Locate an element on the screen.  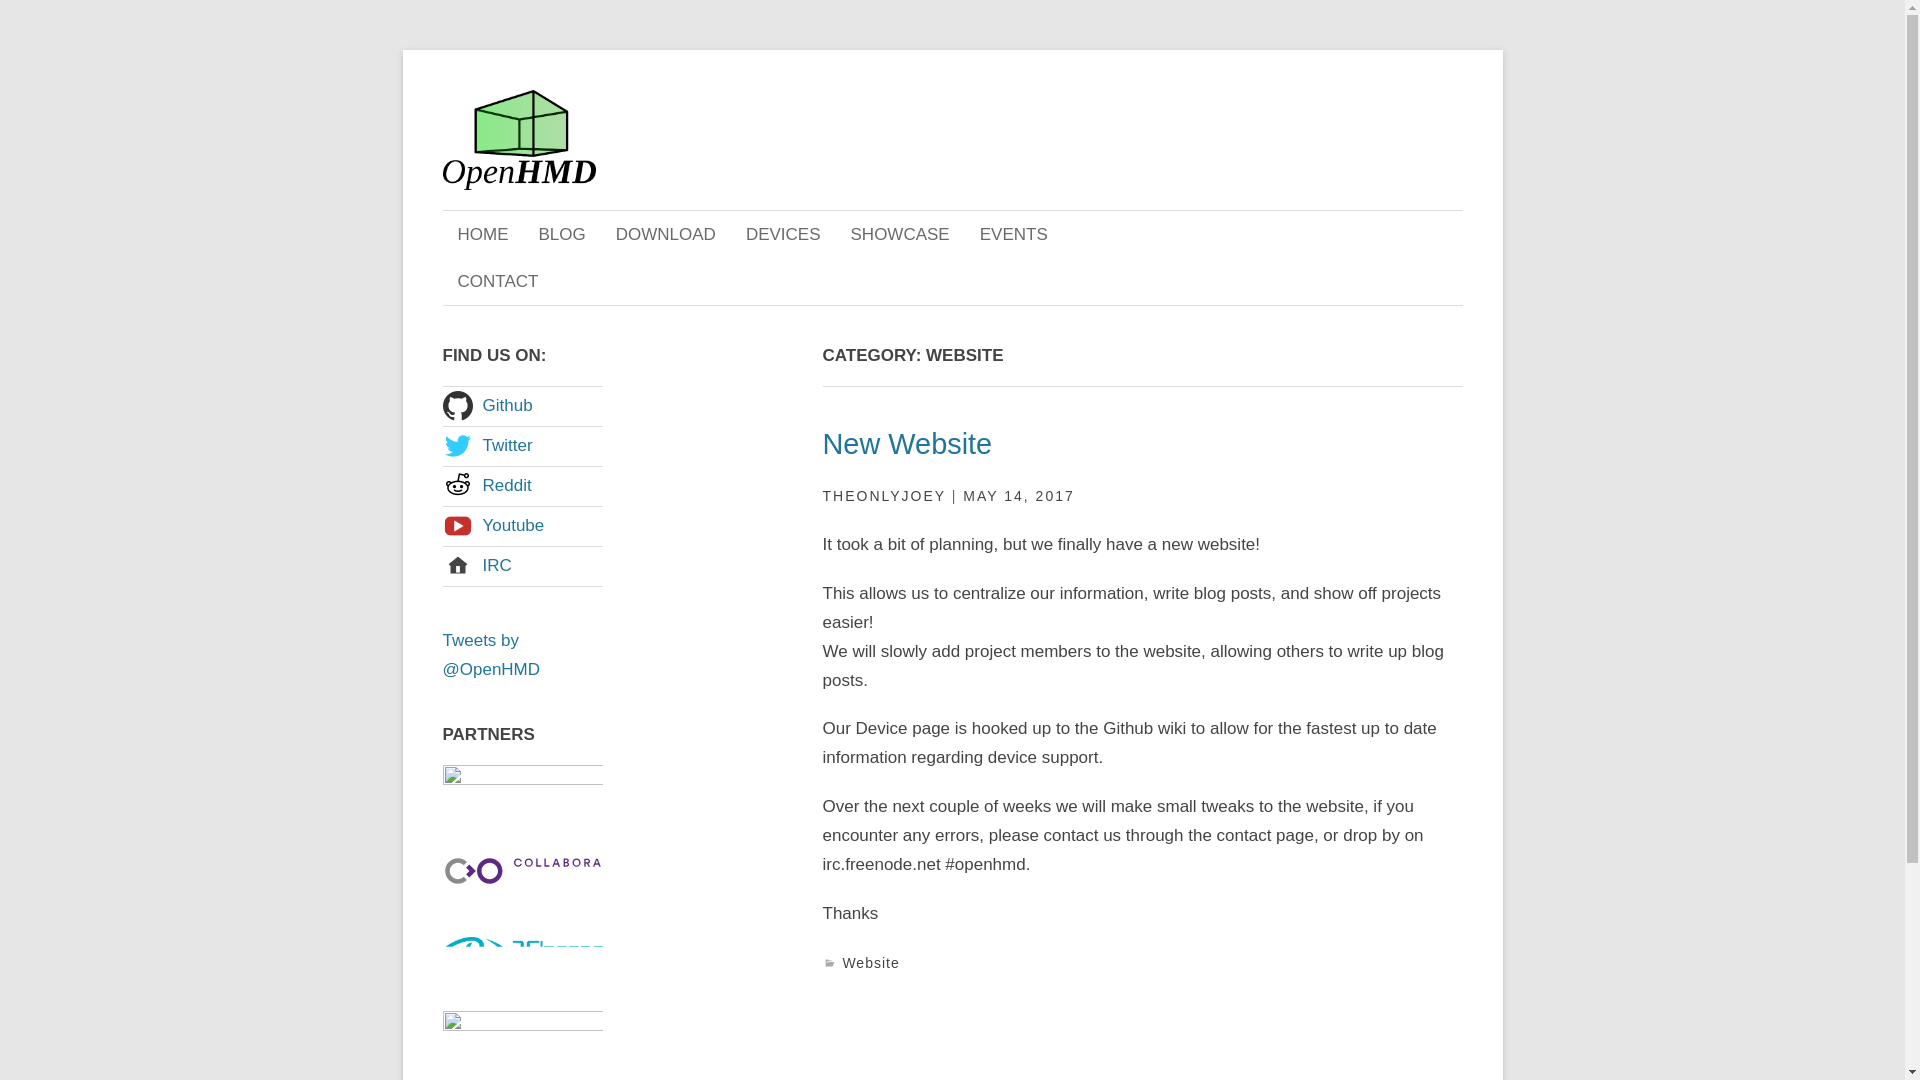
THEONLYJOEY is located at coordinates (882, 496).